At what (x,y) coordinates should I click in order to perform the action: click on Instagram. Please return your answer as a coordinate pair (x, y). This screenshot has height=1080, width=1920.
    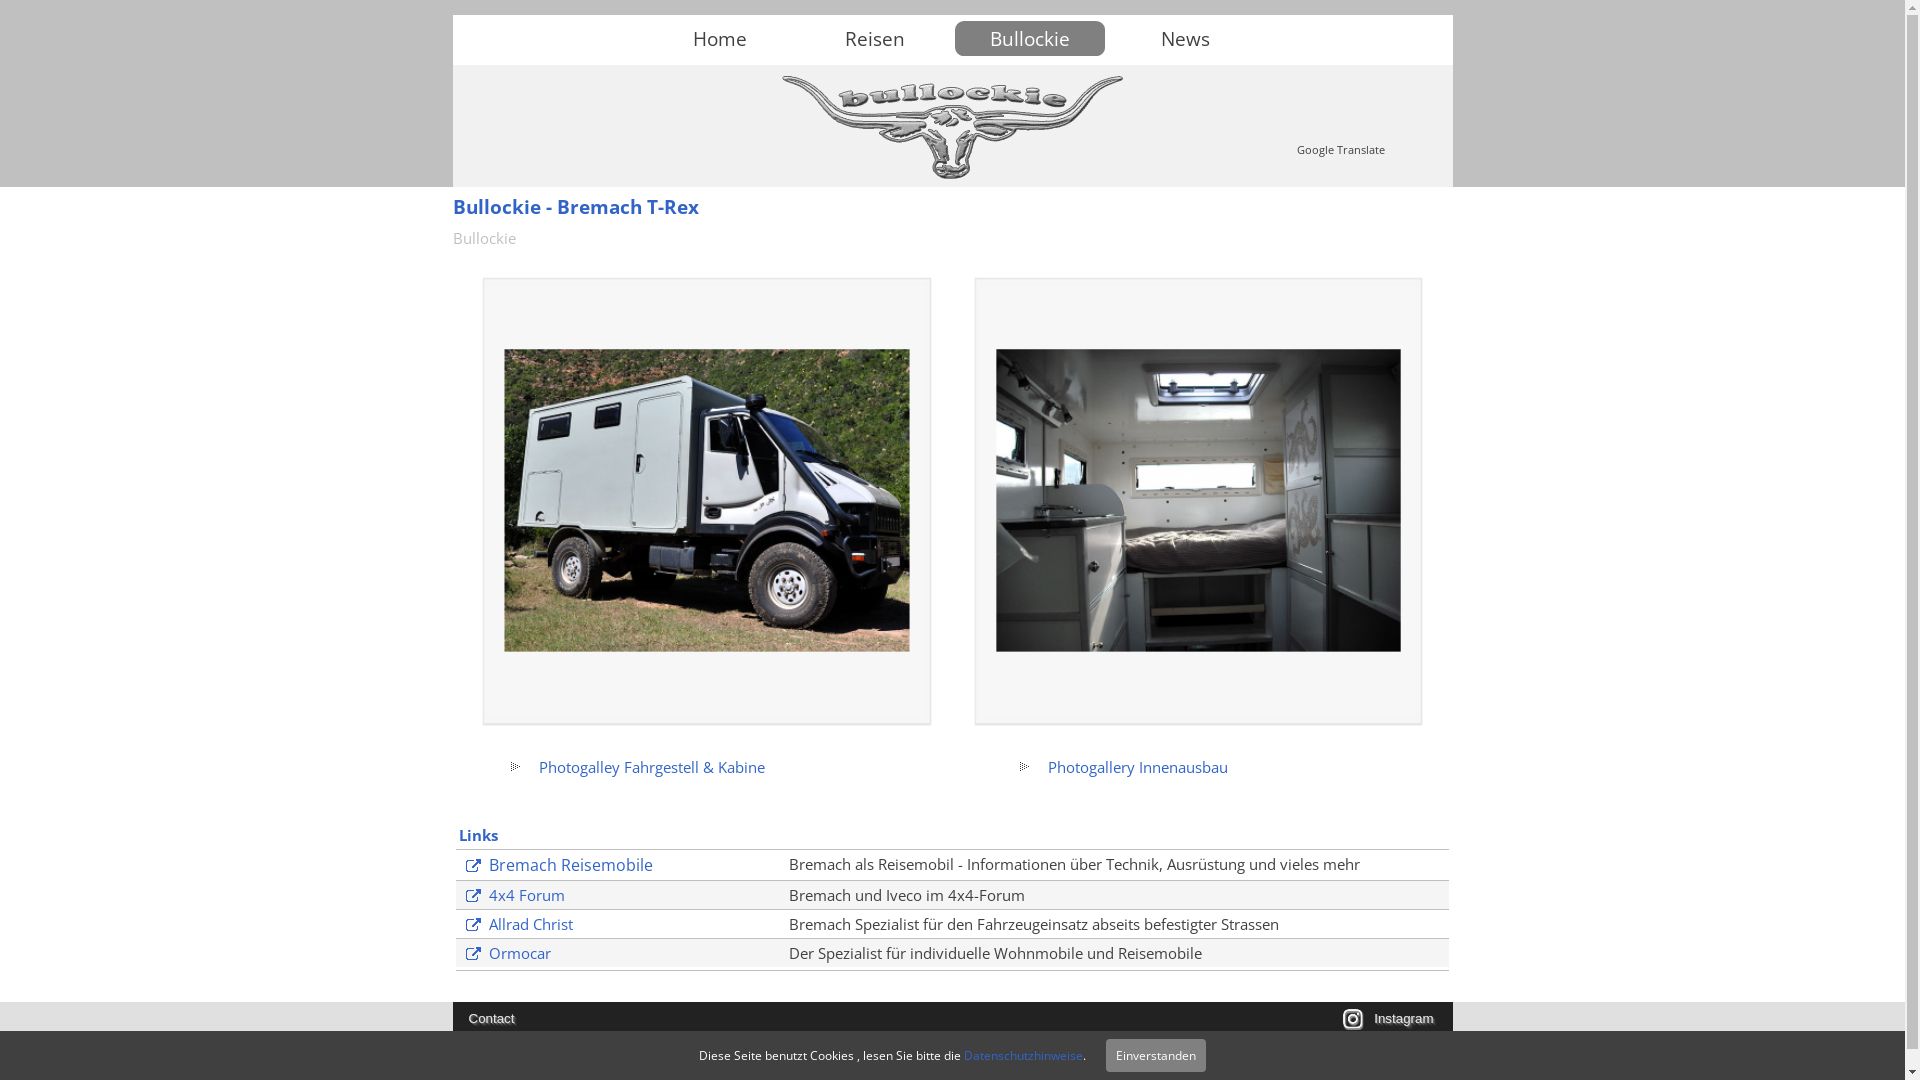
    Looking at the image, I should click on (1404, 1018).